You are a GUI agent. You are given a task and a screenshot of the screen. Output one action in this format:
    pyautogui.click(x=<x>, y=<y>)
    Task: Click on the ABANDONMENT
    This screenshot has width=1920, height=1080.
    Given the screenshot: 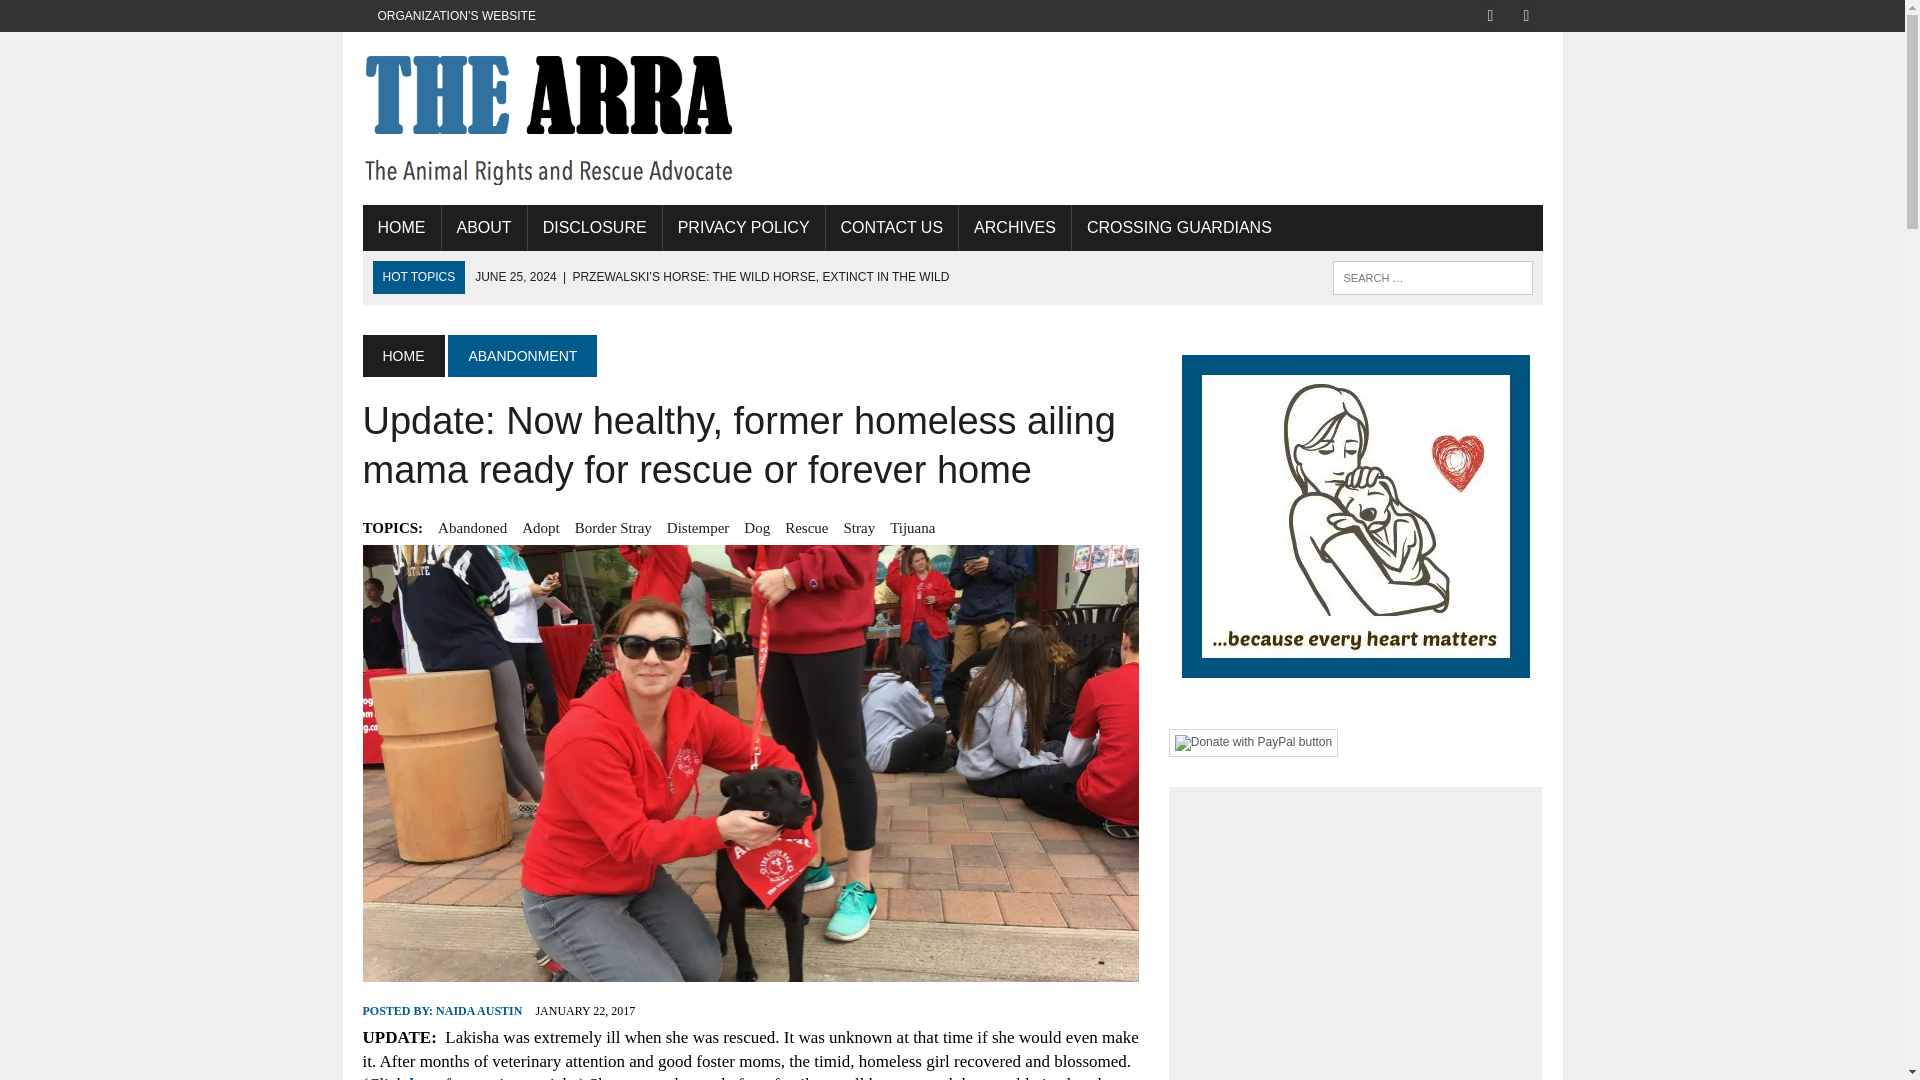 What is the action you would take?
    pyautogui.click(x=522, y=355)
    